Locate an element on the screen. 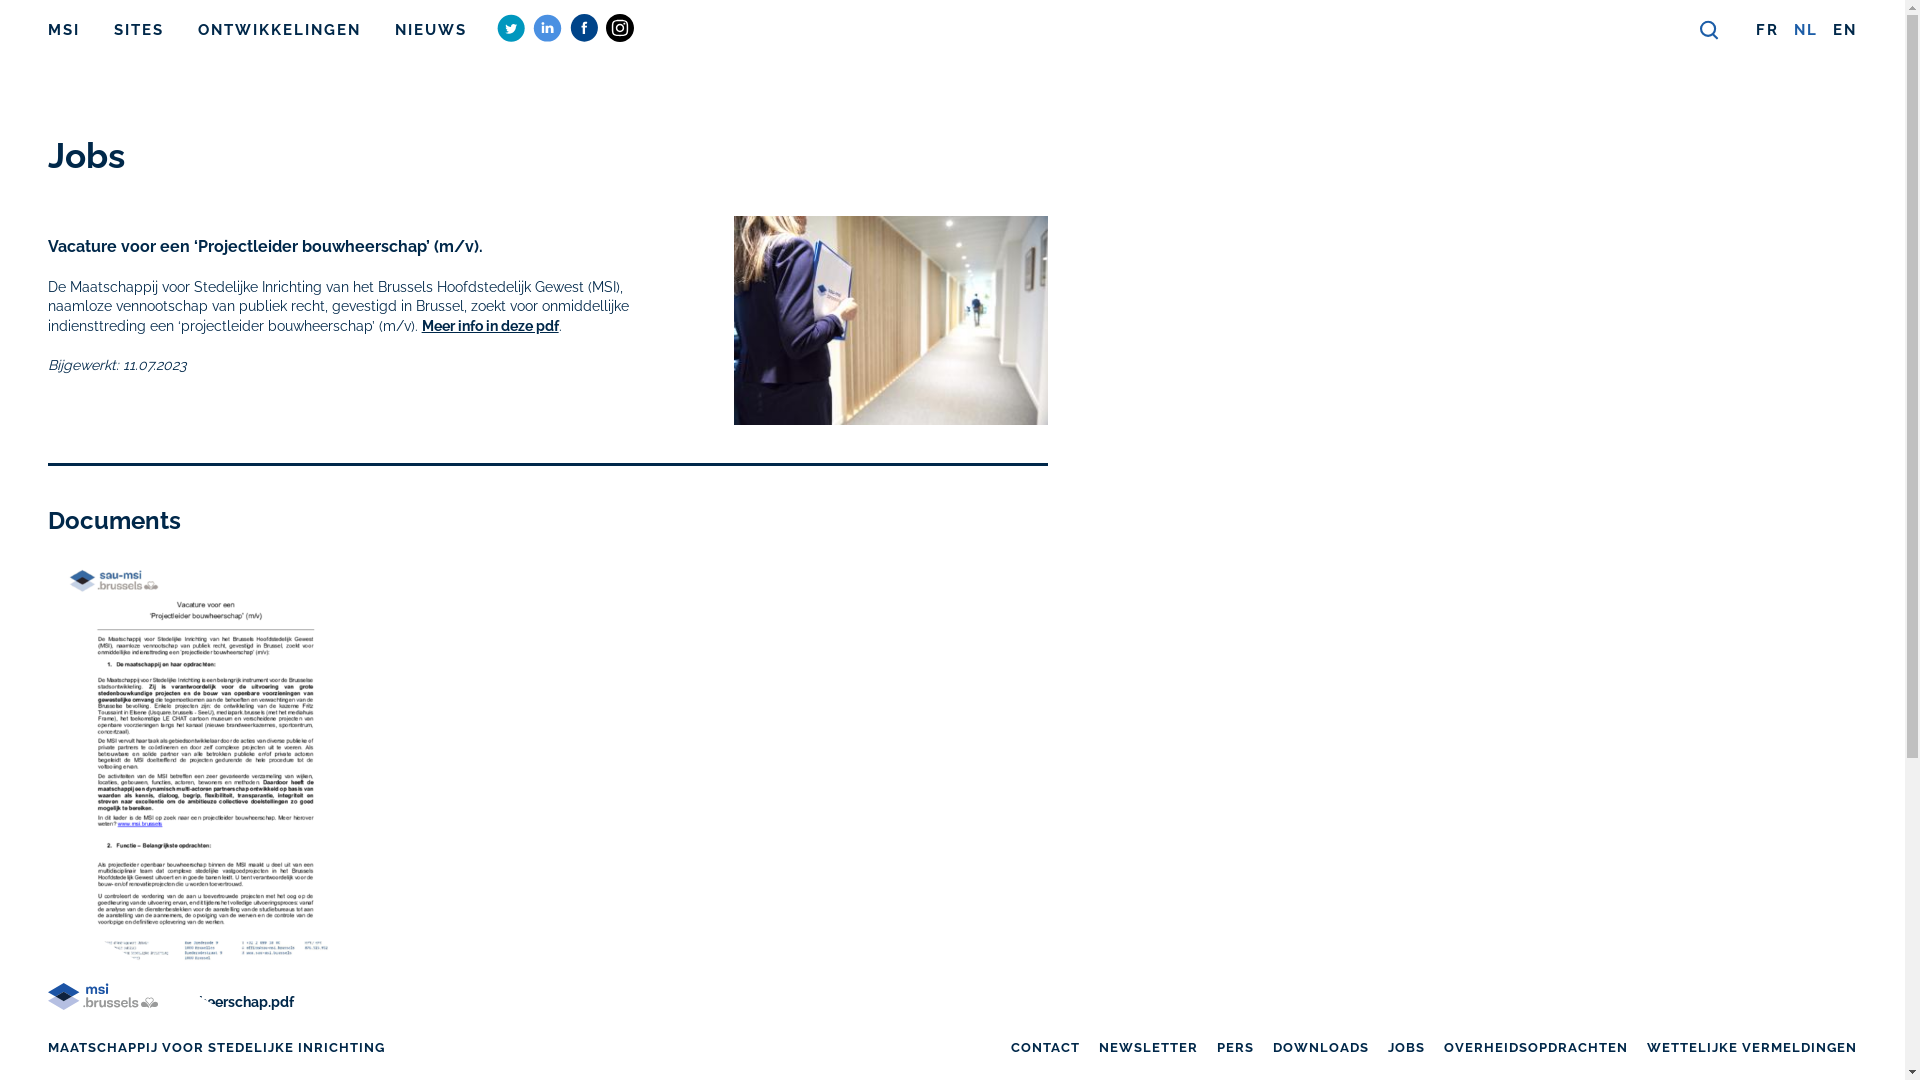  FR is located at coordinates (1768, 30).